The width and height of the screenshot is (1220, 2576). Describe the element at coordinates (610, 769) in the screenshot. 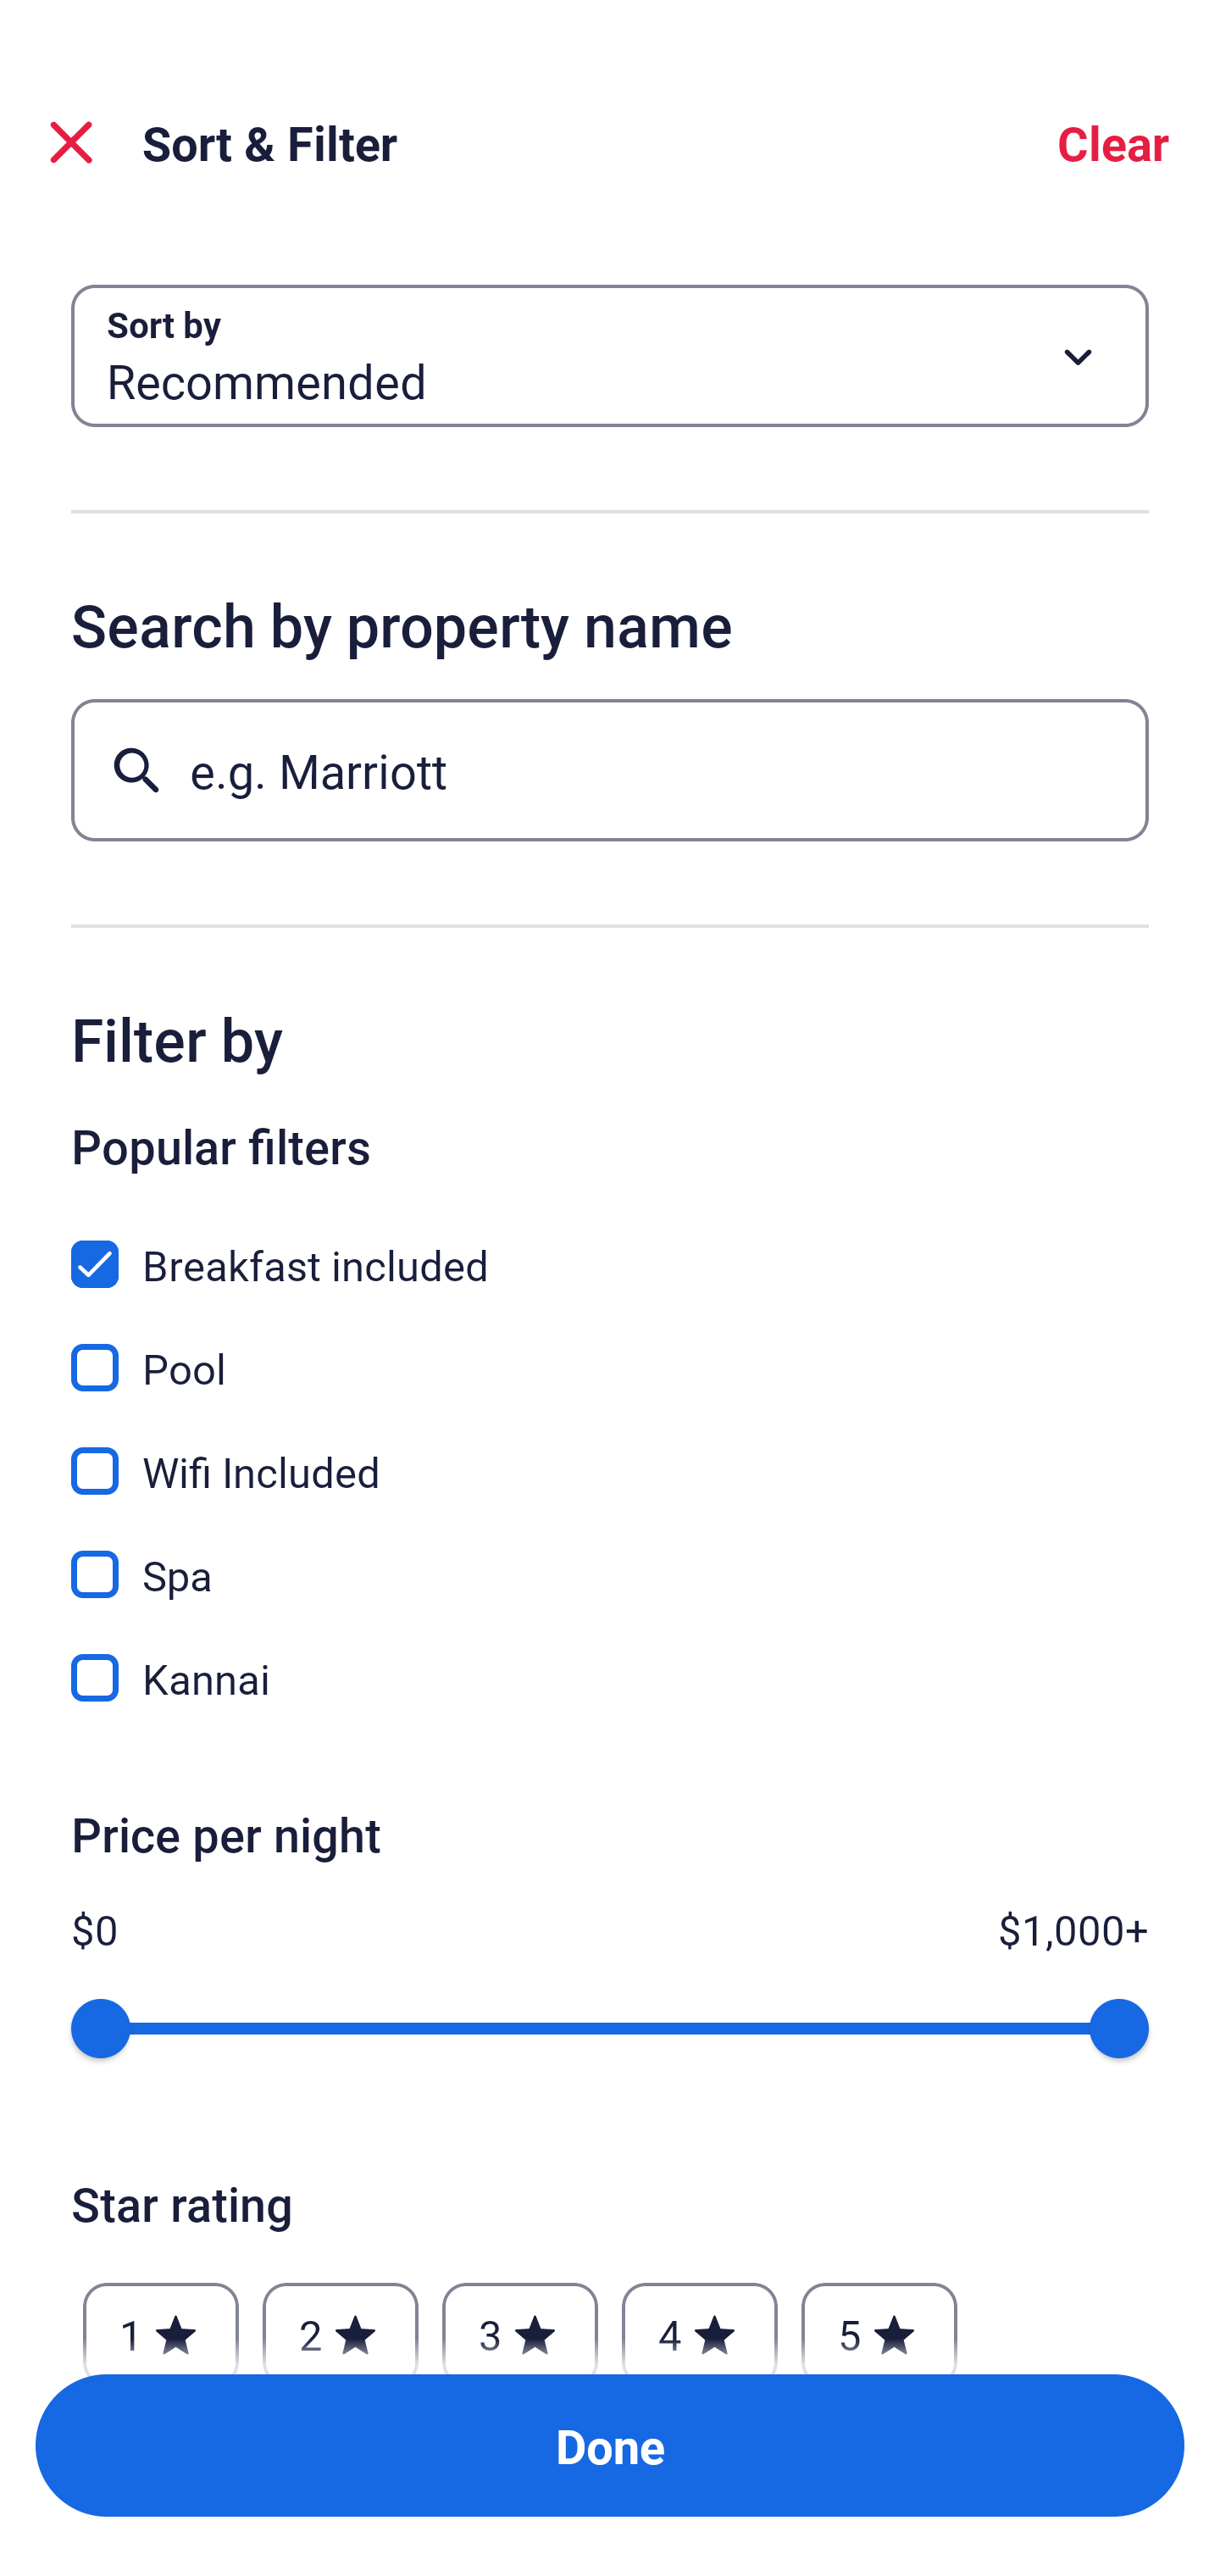

I see `e.g. Marriott Button` at that location.